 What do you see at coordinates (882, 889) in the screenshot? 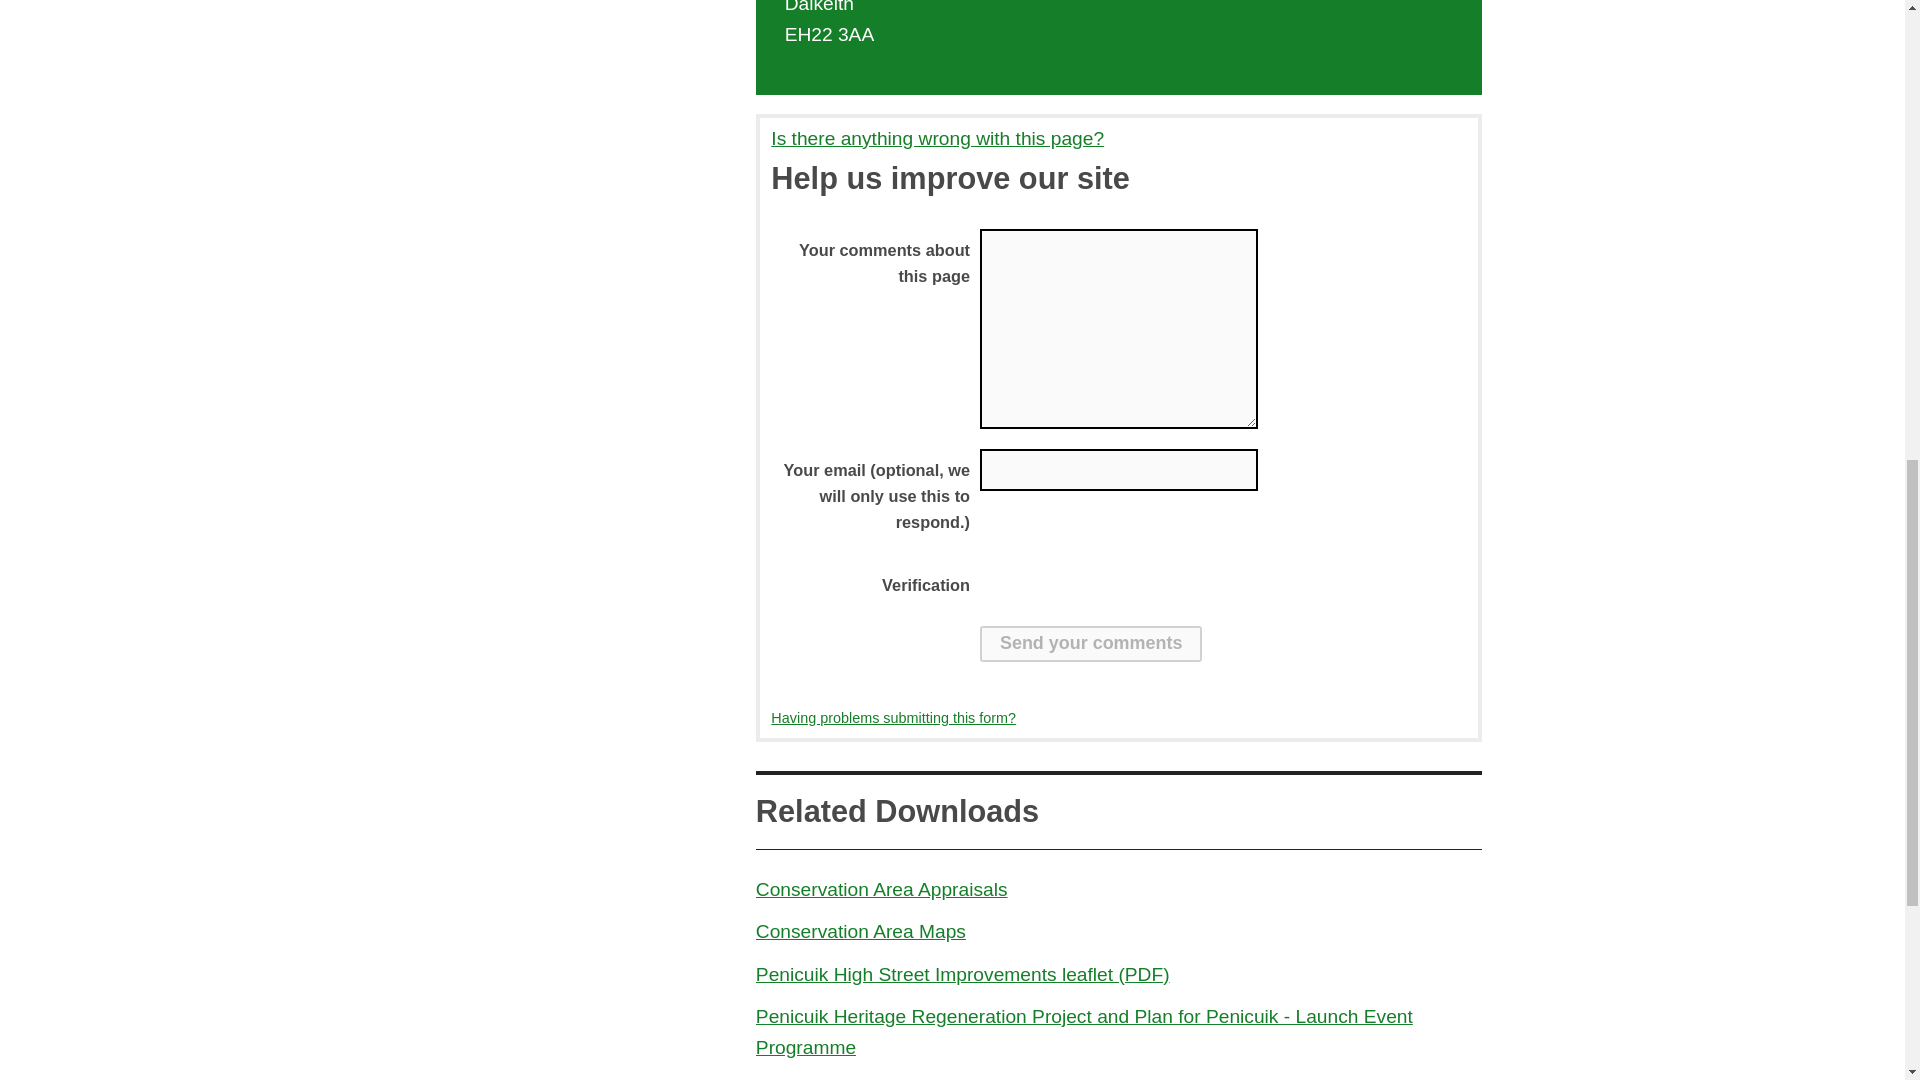
I see `Conservation Area Appraisals` at bounding box center [882, 889].